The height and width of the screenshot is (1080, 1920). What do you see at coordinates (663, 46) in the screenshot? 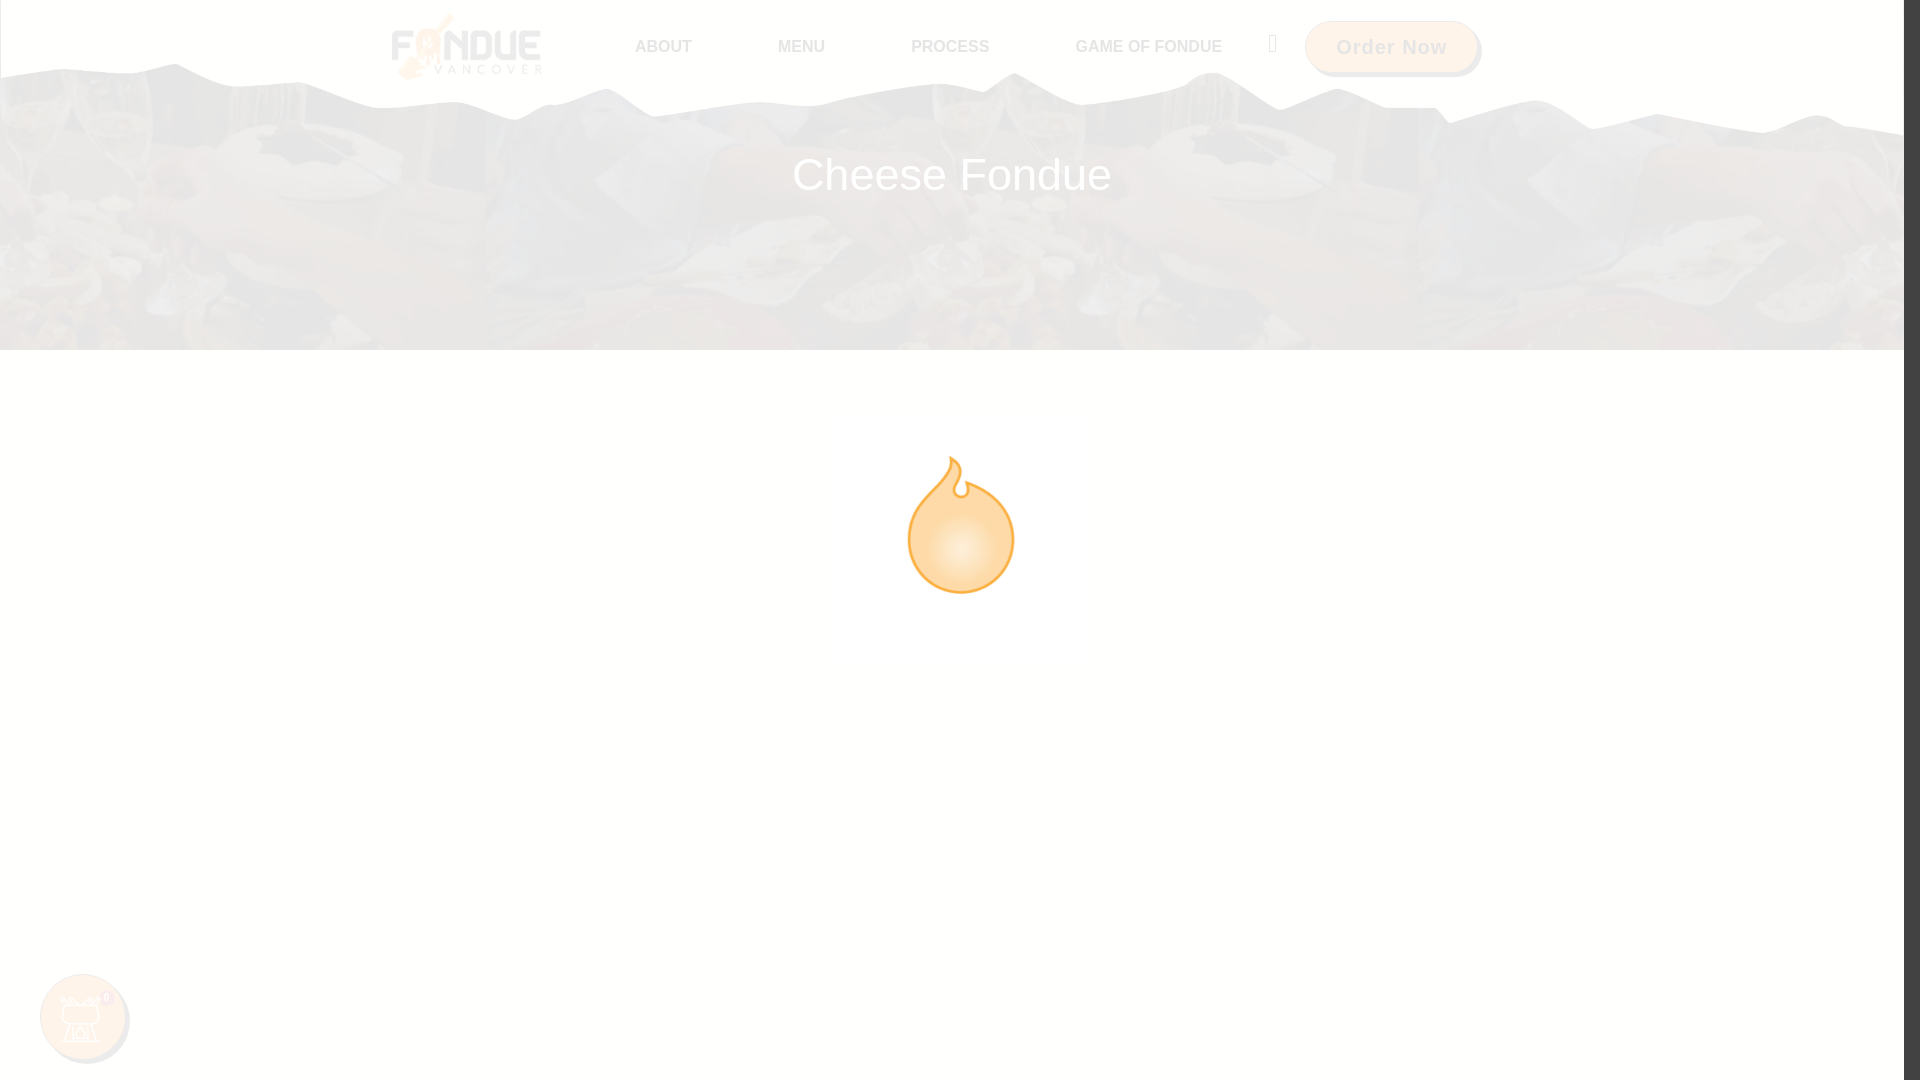
I see `ABOUT` at bounding box center [663, 46].